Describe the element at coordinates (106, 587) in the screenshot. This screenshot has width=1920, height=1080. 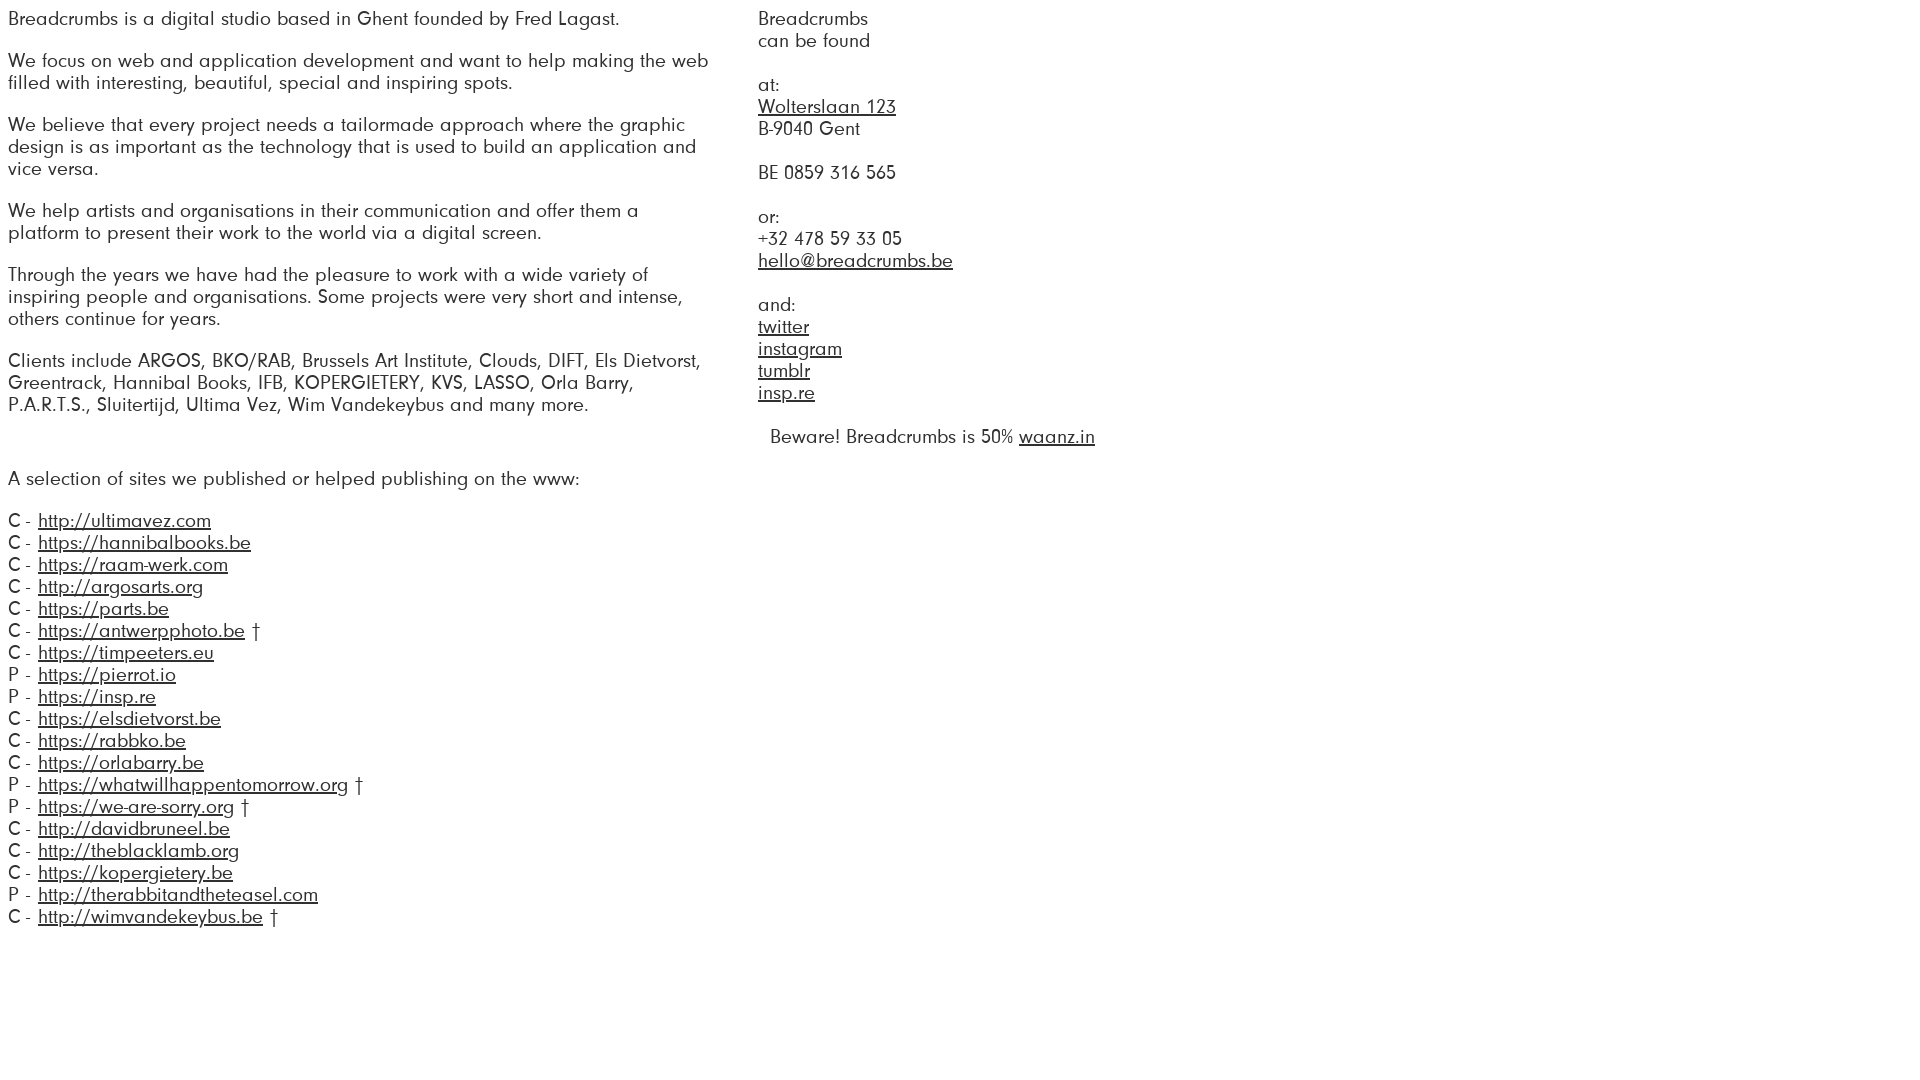
I see `Chttp://argosarts.org` at that location.